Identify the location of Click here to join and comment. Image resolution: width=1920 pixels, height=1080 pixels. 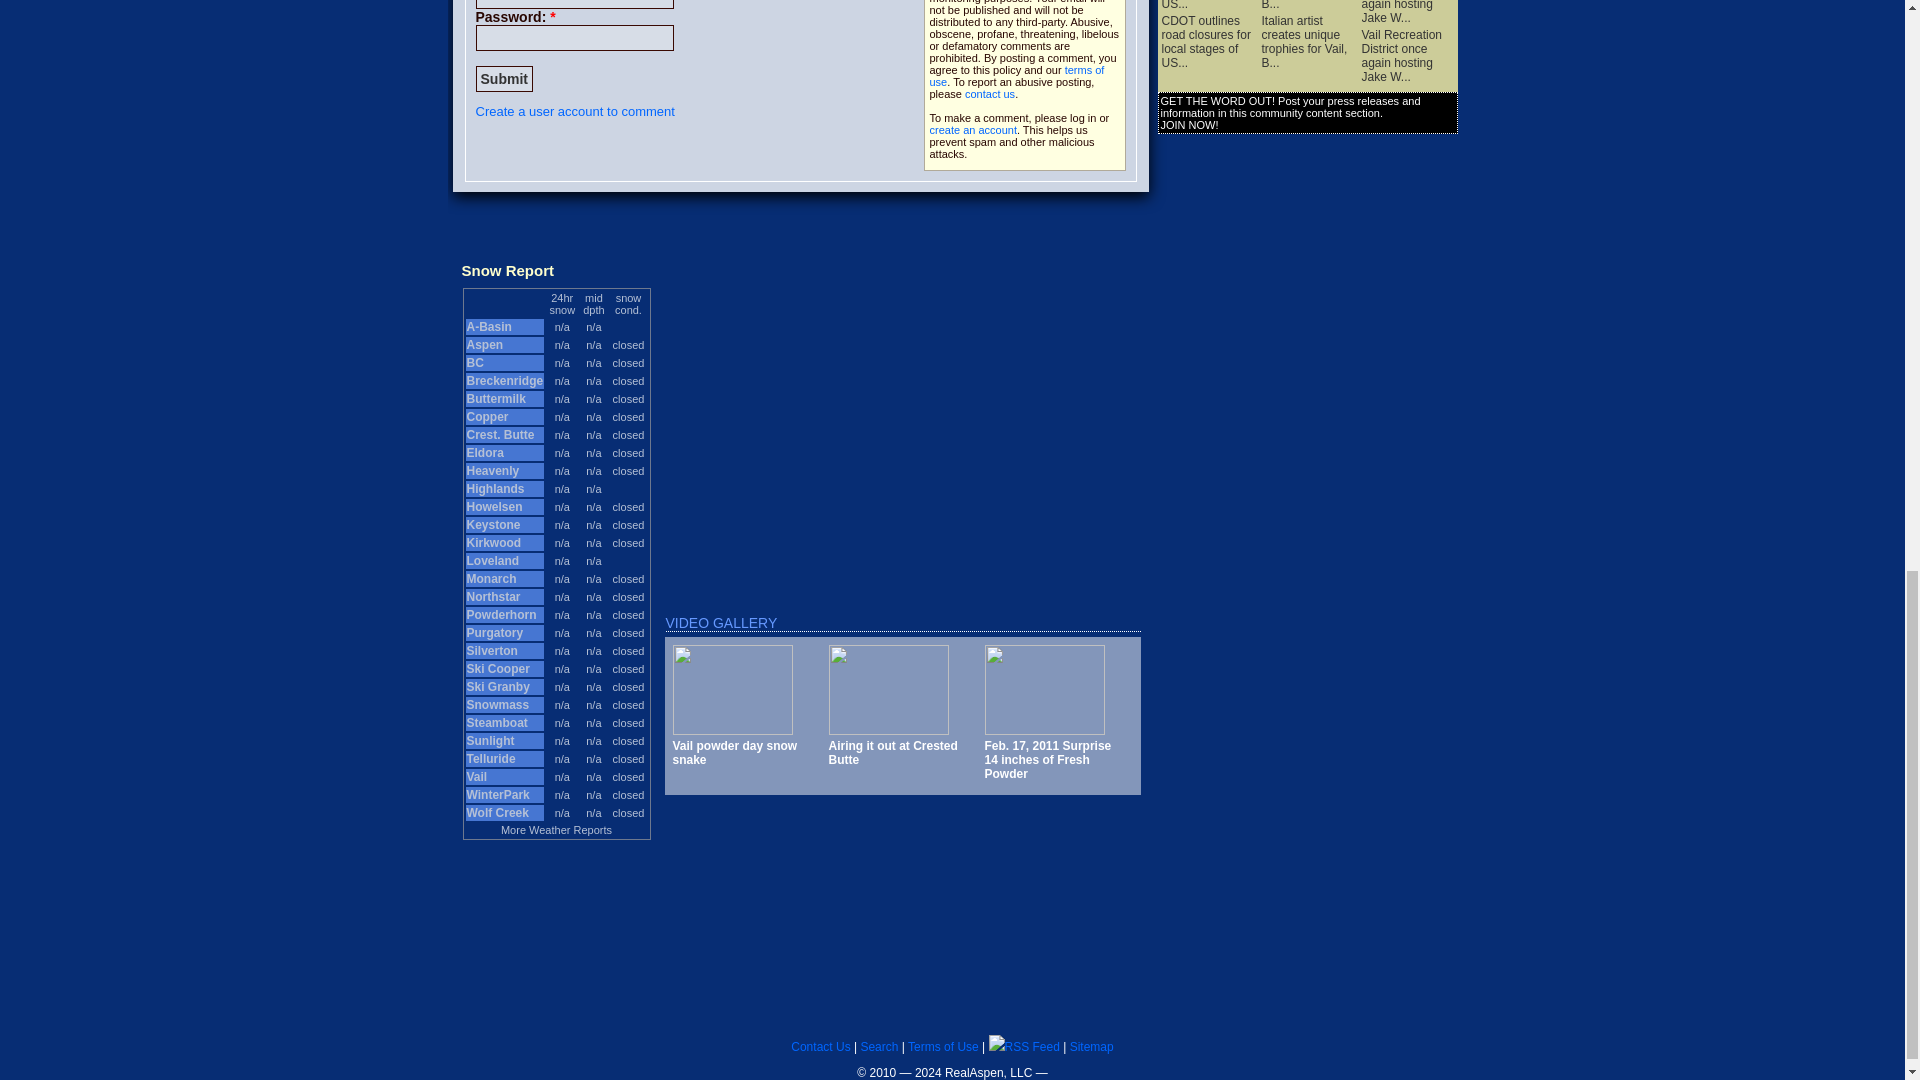
(576, 110).